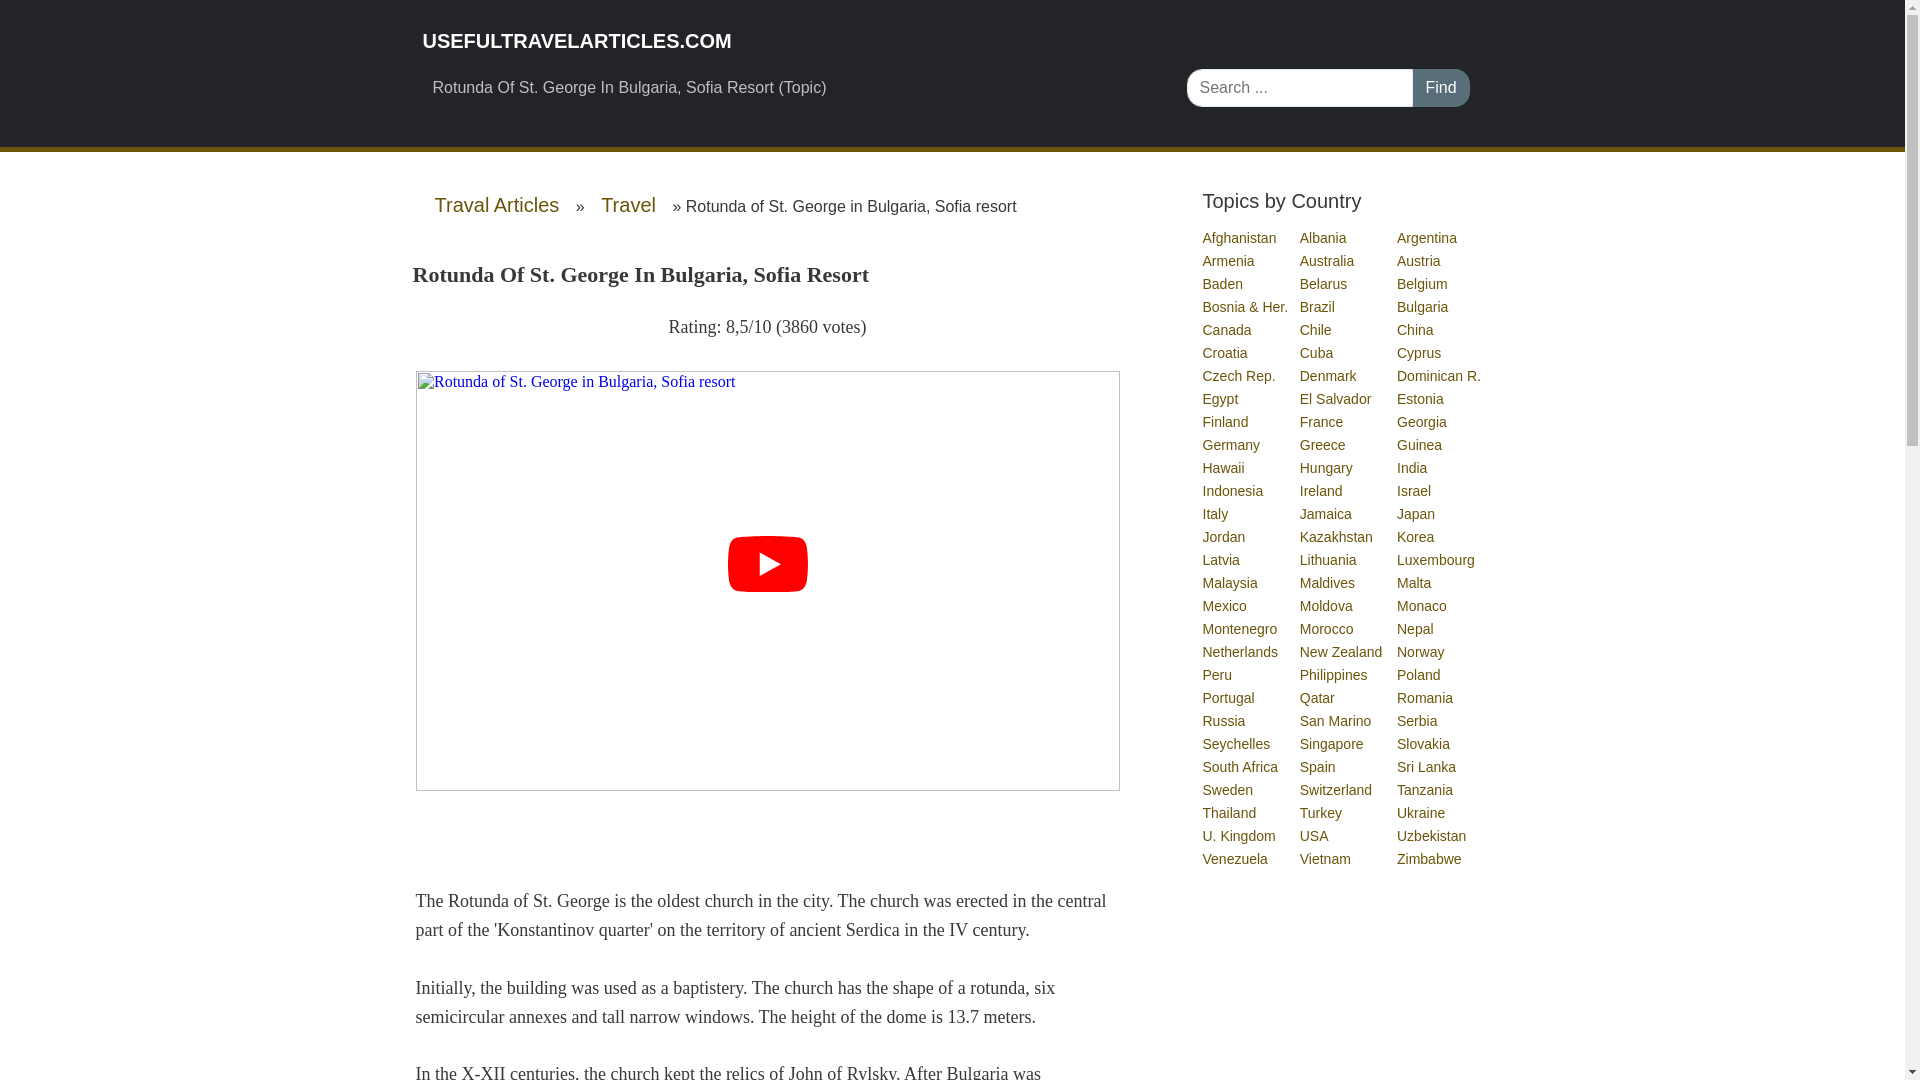 This screenshot has width=1920, height=1080. I want to click on France, so click(1322, 421).